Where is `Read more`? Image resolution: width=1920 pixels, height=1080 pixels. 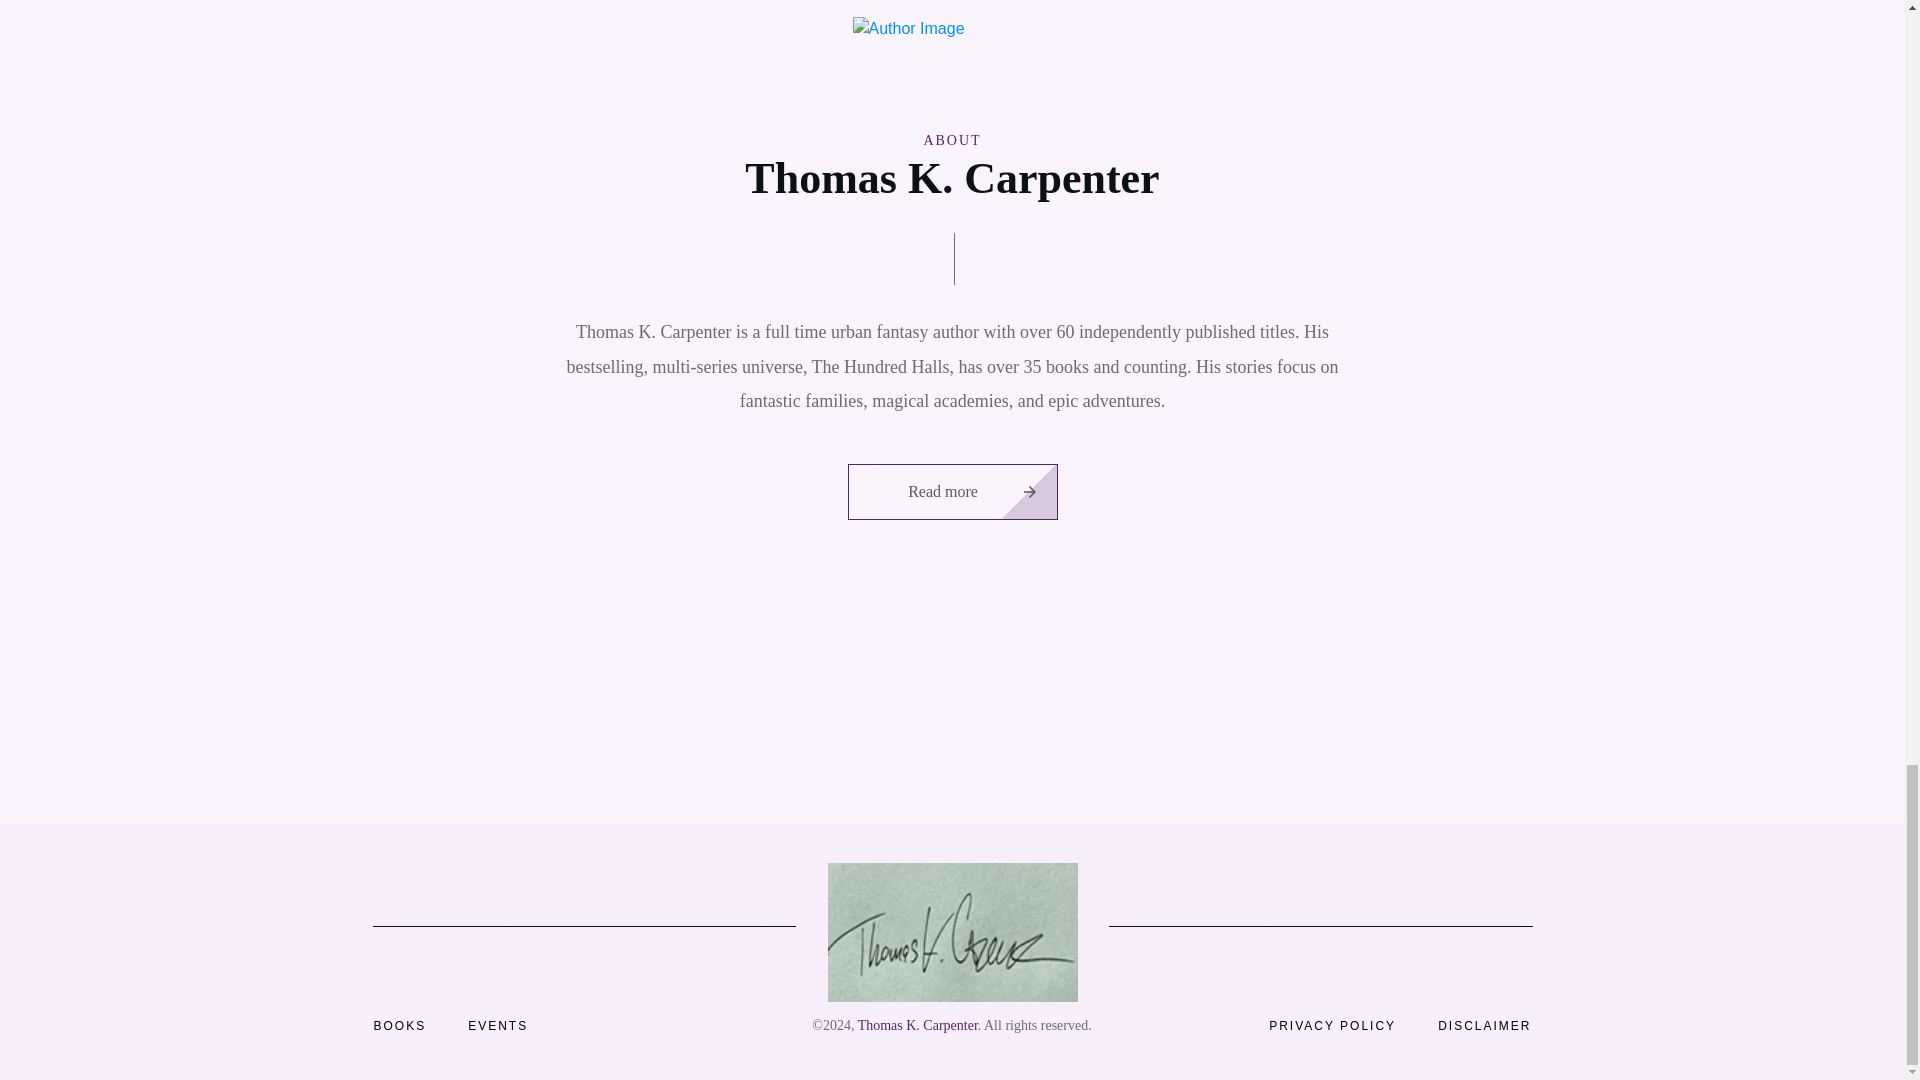
Read more is located at coordinates (952, 492).